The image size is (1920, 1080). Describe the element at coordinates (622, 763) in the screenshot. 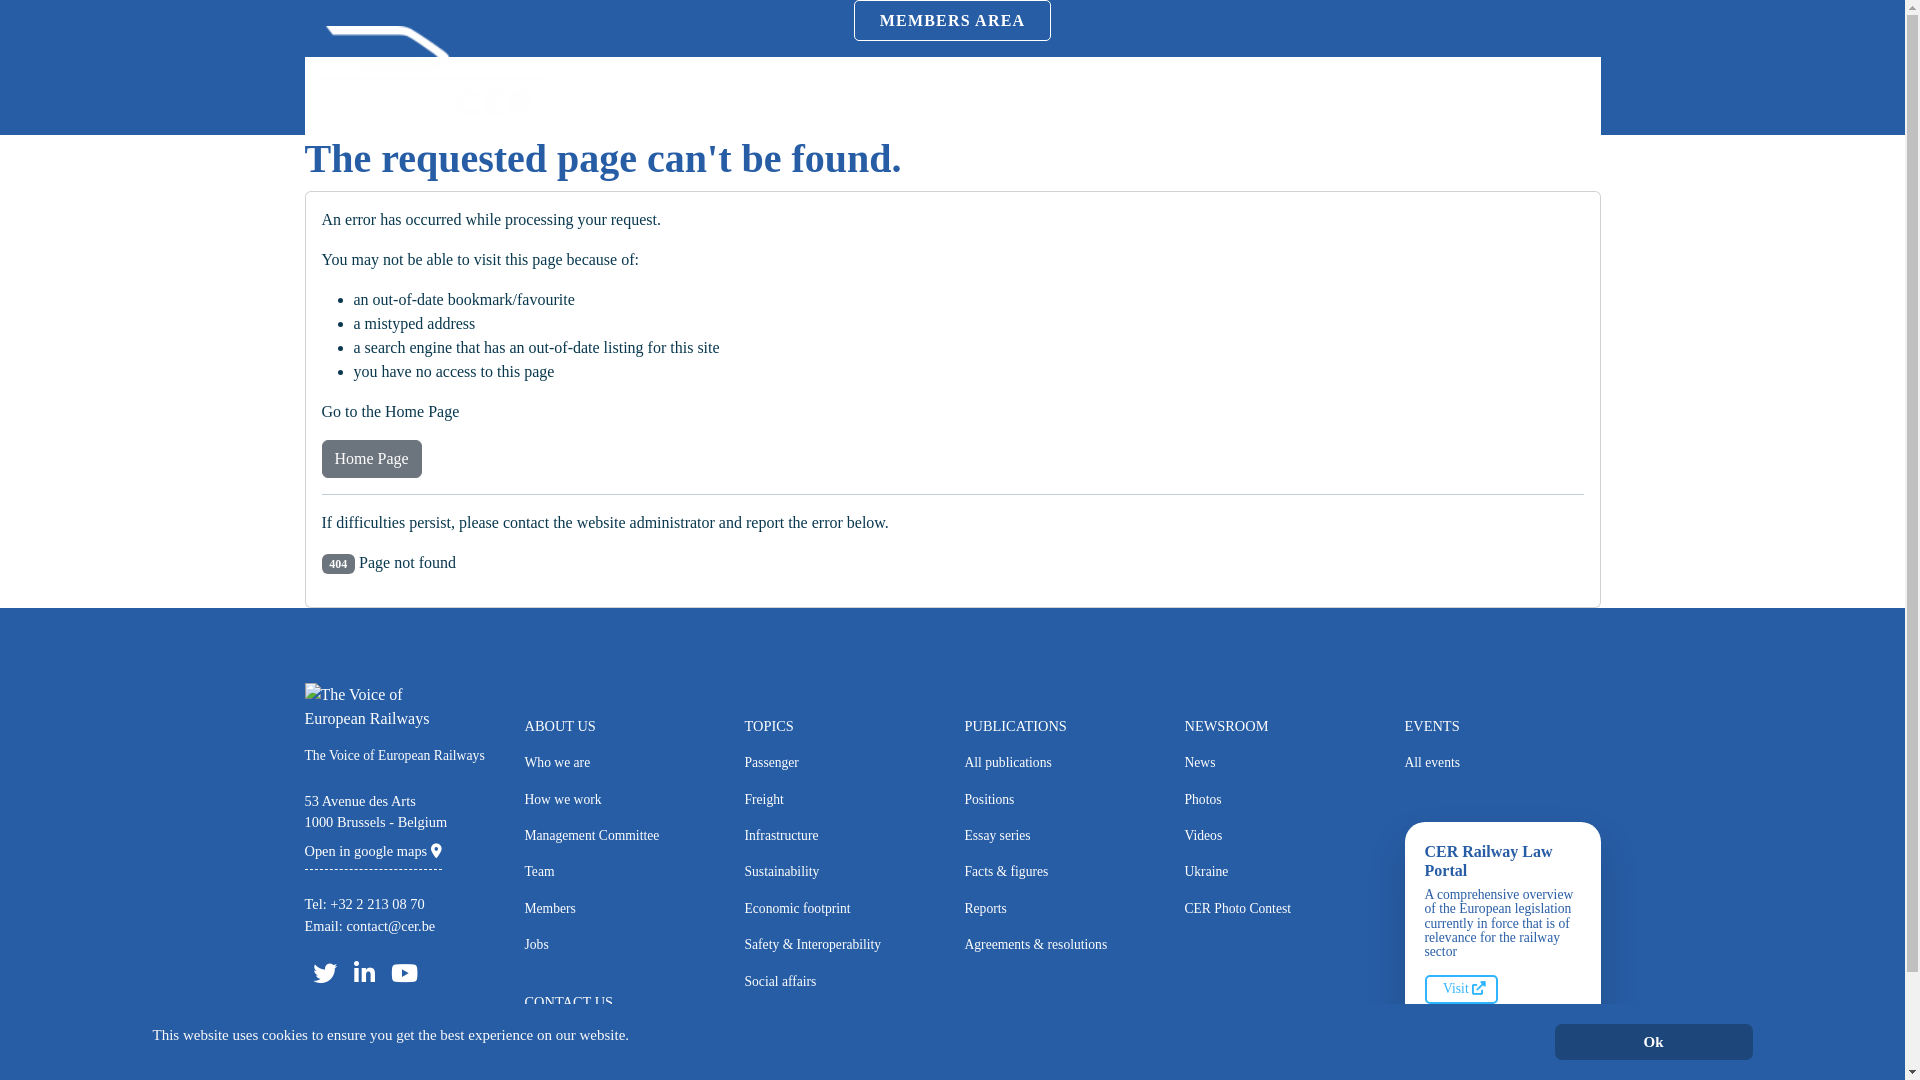

I see `Who we are` at that location.